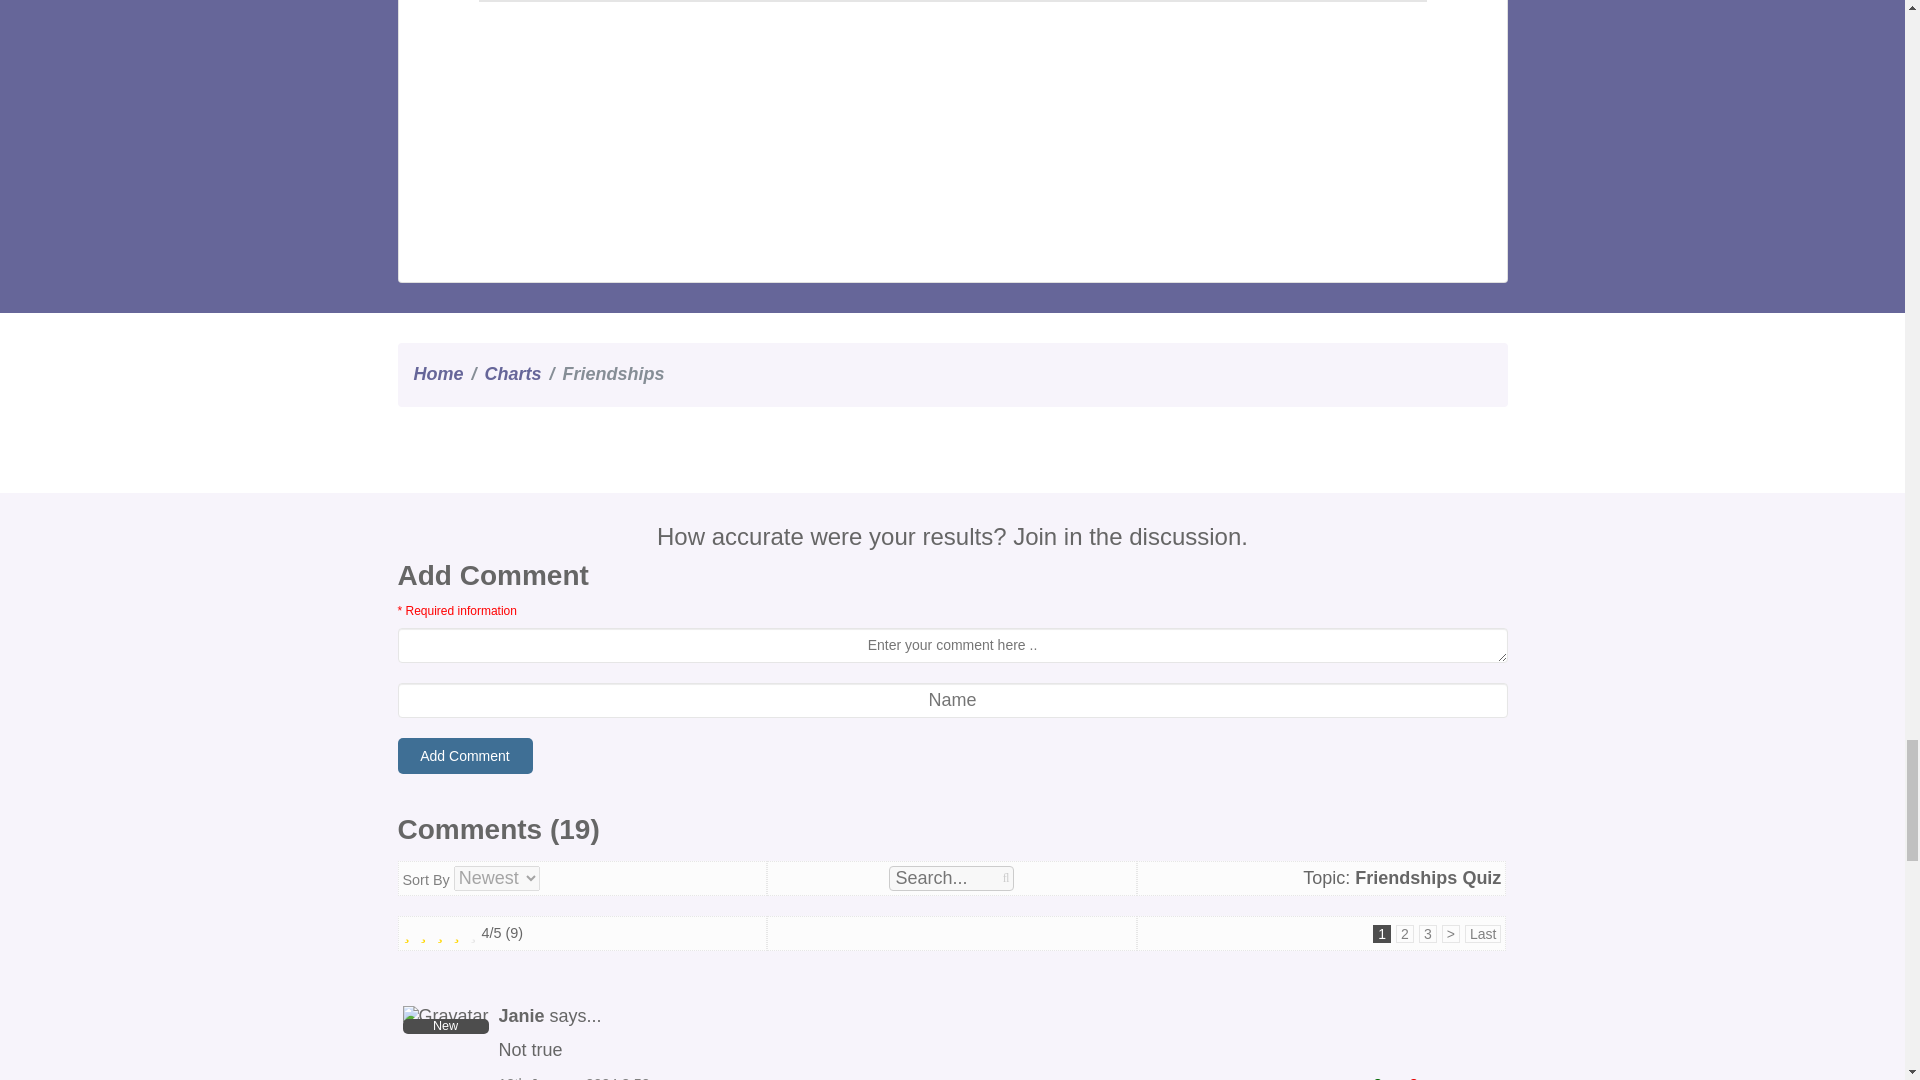 Image resolution: width=1920 pixels, height=1080 pixels. I want to click on Charts, so click(513, 374).